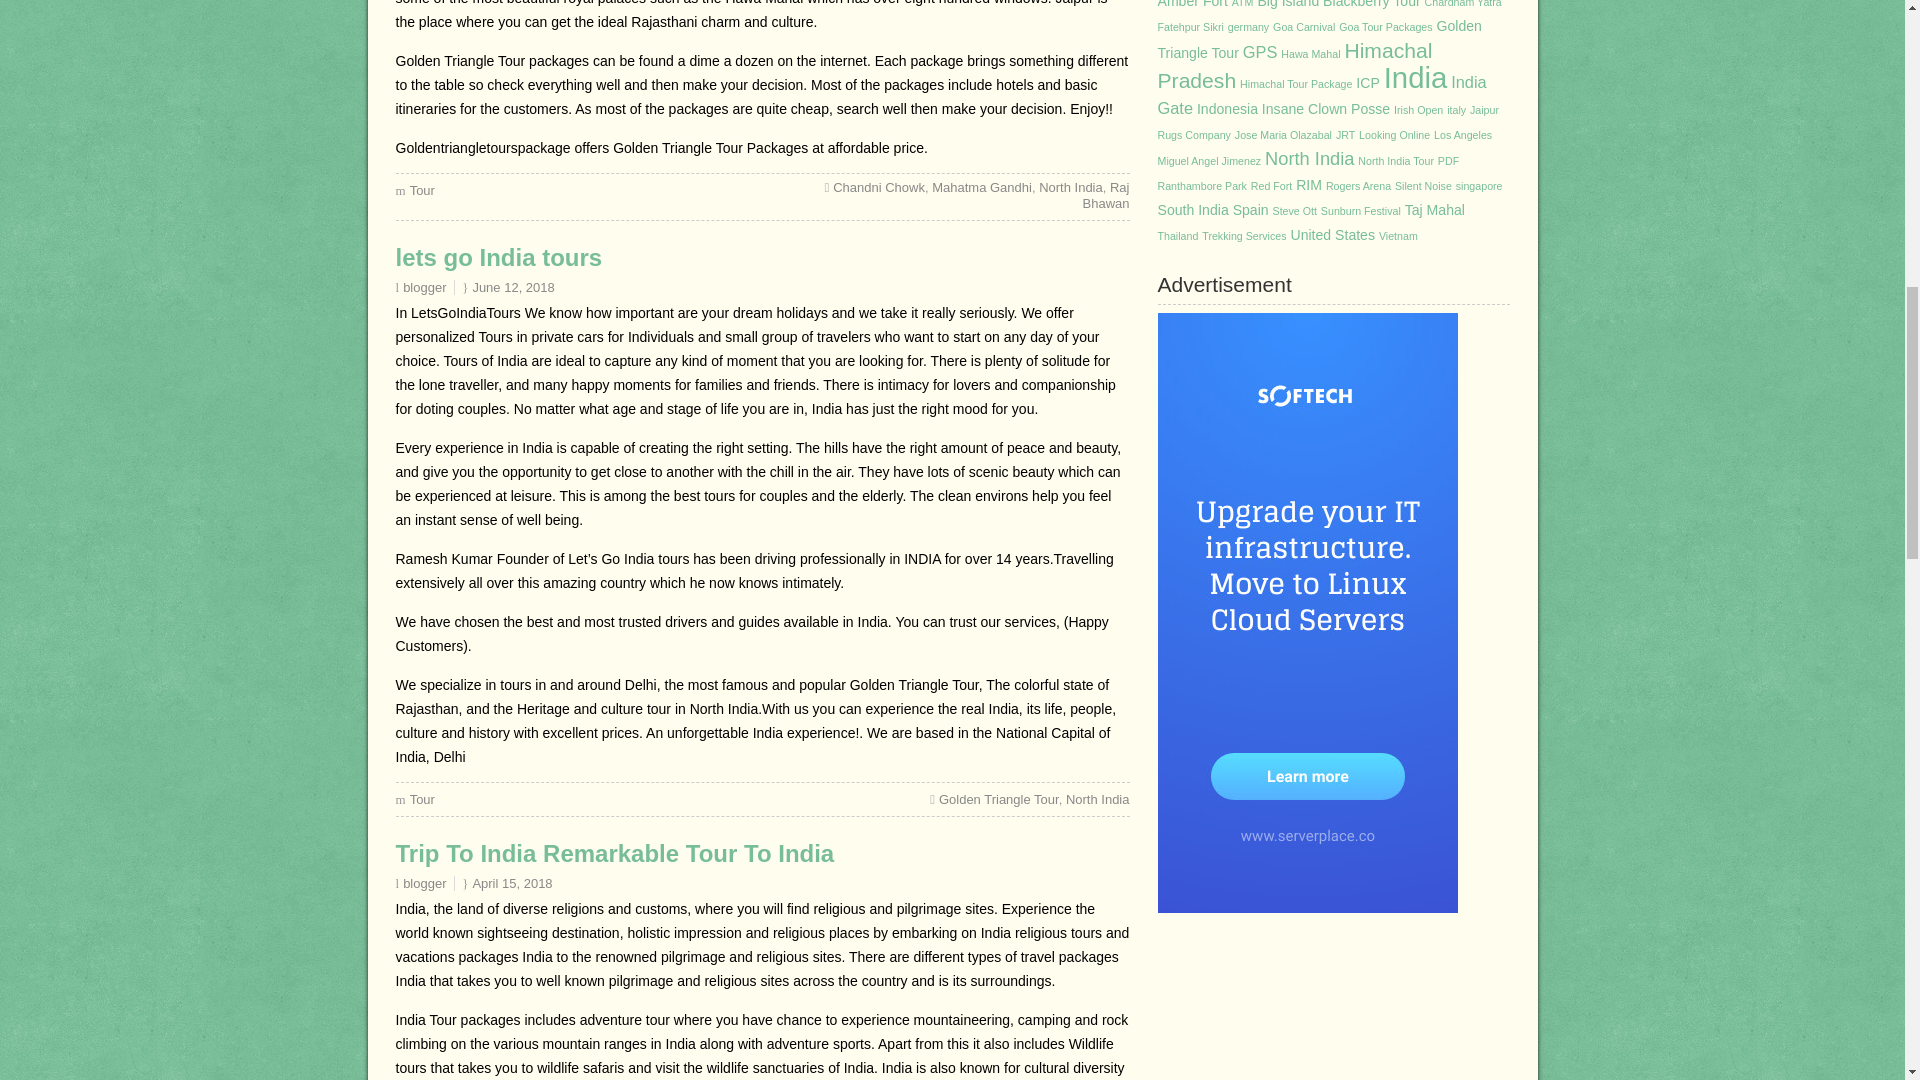 The image size is (1920, 1080). I want to click on North India, so click(1098, 798).